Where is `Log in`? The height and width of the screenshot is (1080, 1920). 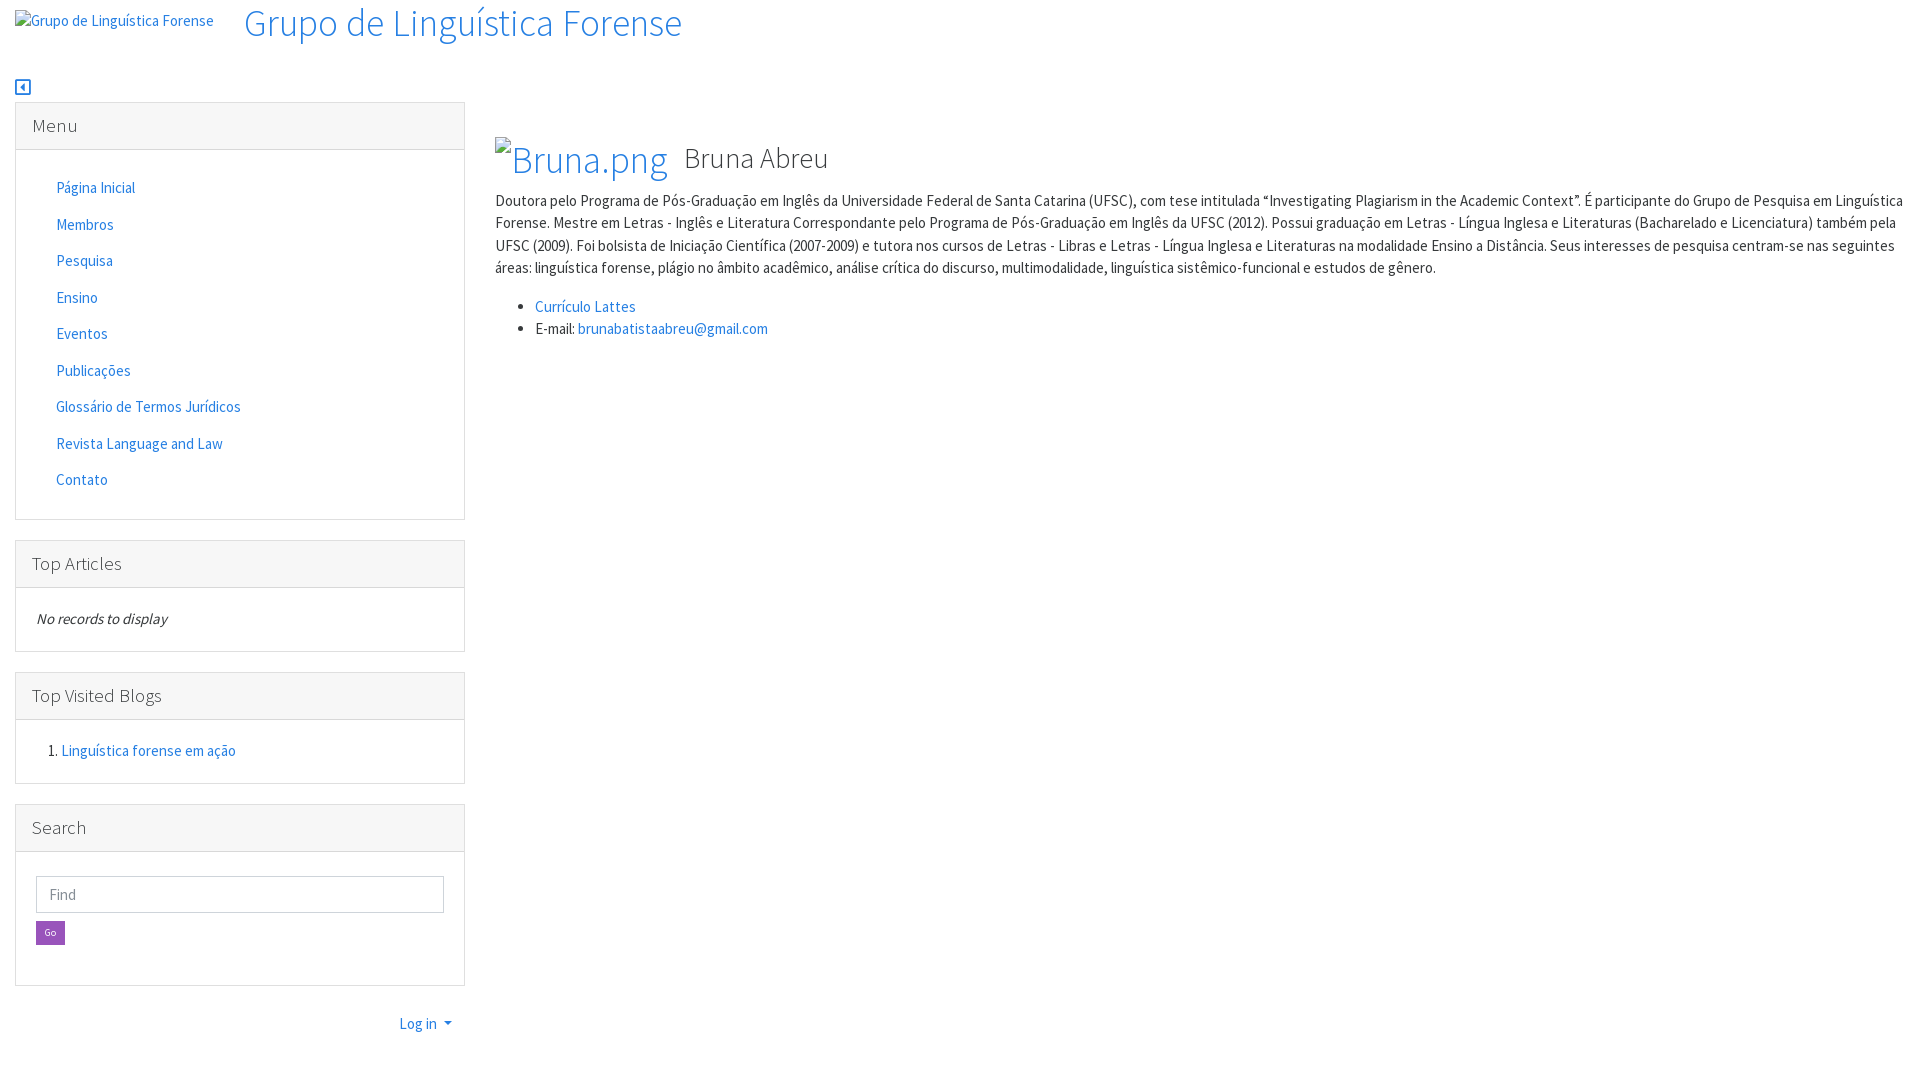
Log in is located at coordinates (426, 1024).